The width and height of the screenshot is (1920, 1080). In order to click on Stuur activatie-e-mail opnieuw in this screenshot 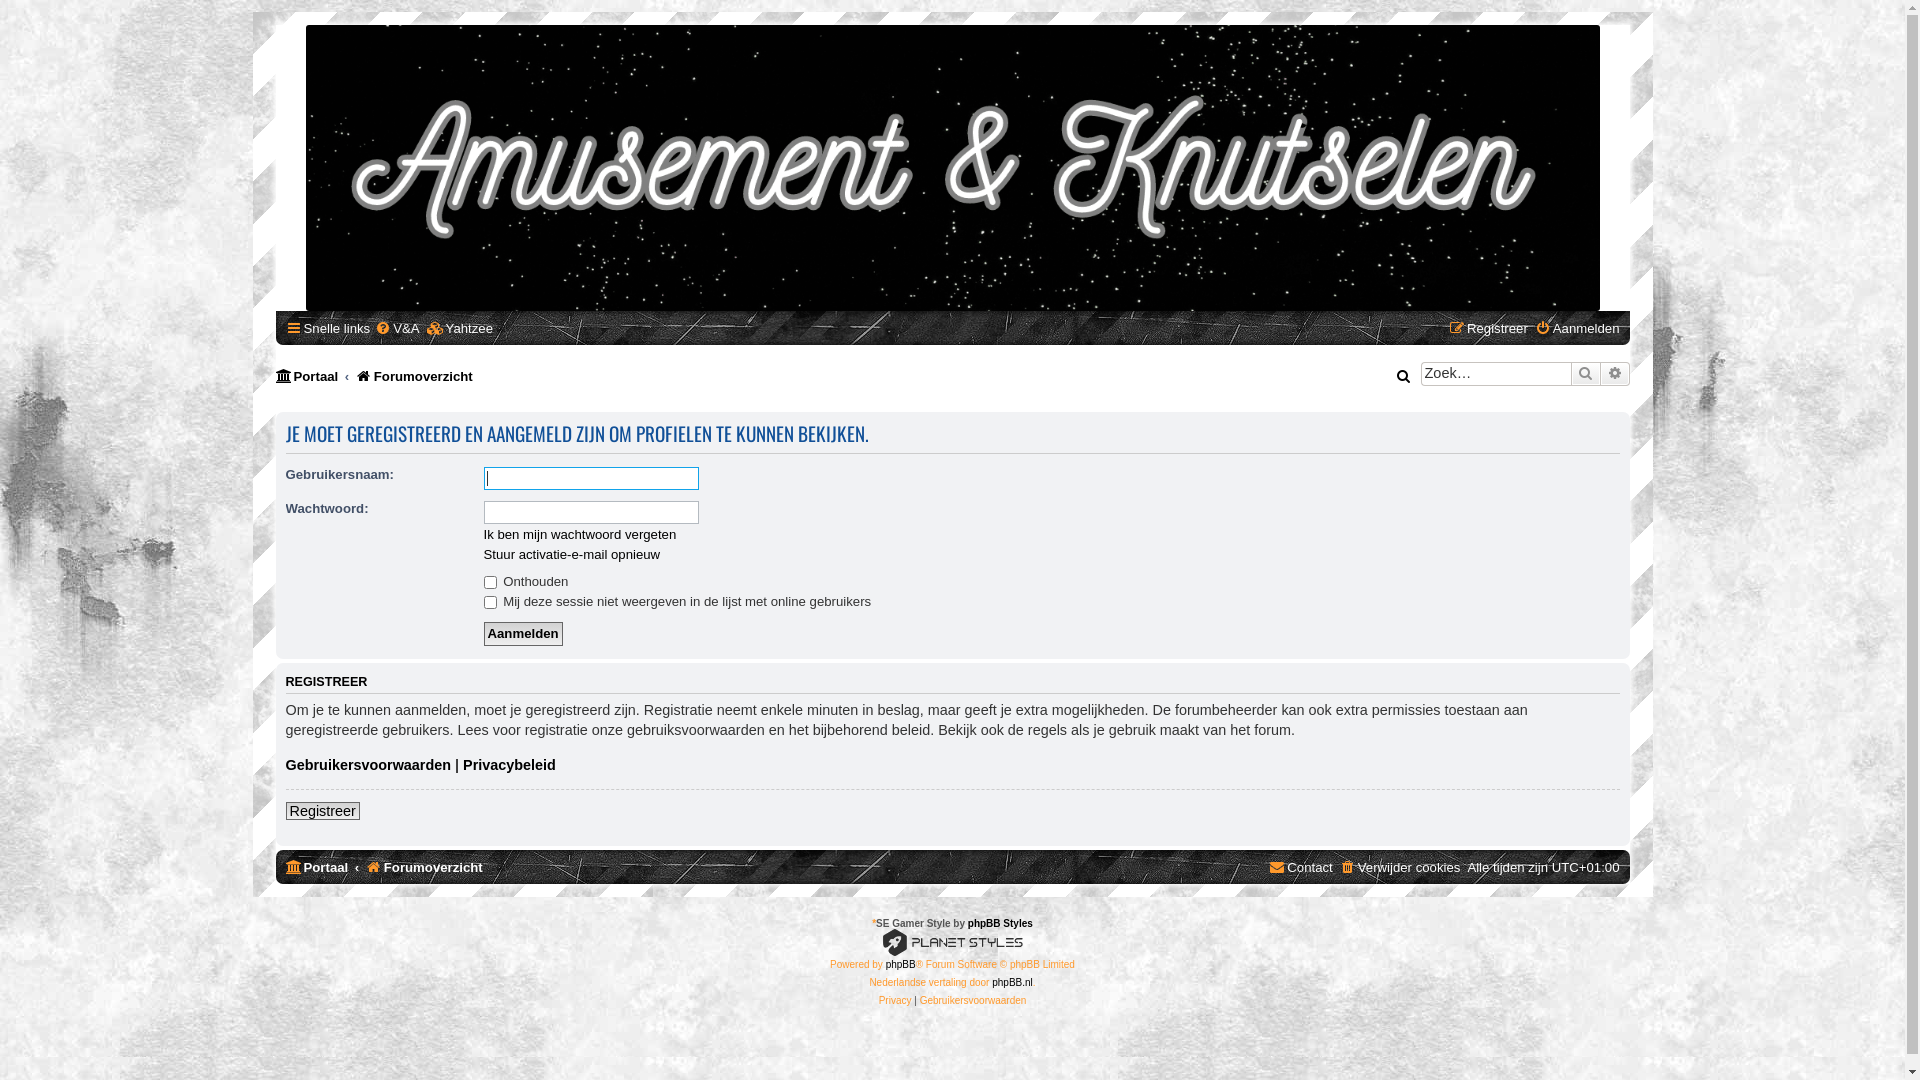, I will do `click(572, 554)`.